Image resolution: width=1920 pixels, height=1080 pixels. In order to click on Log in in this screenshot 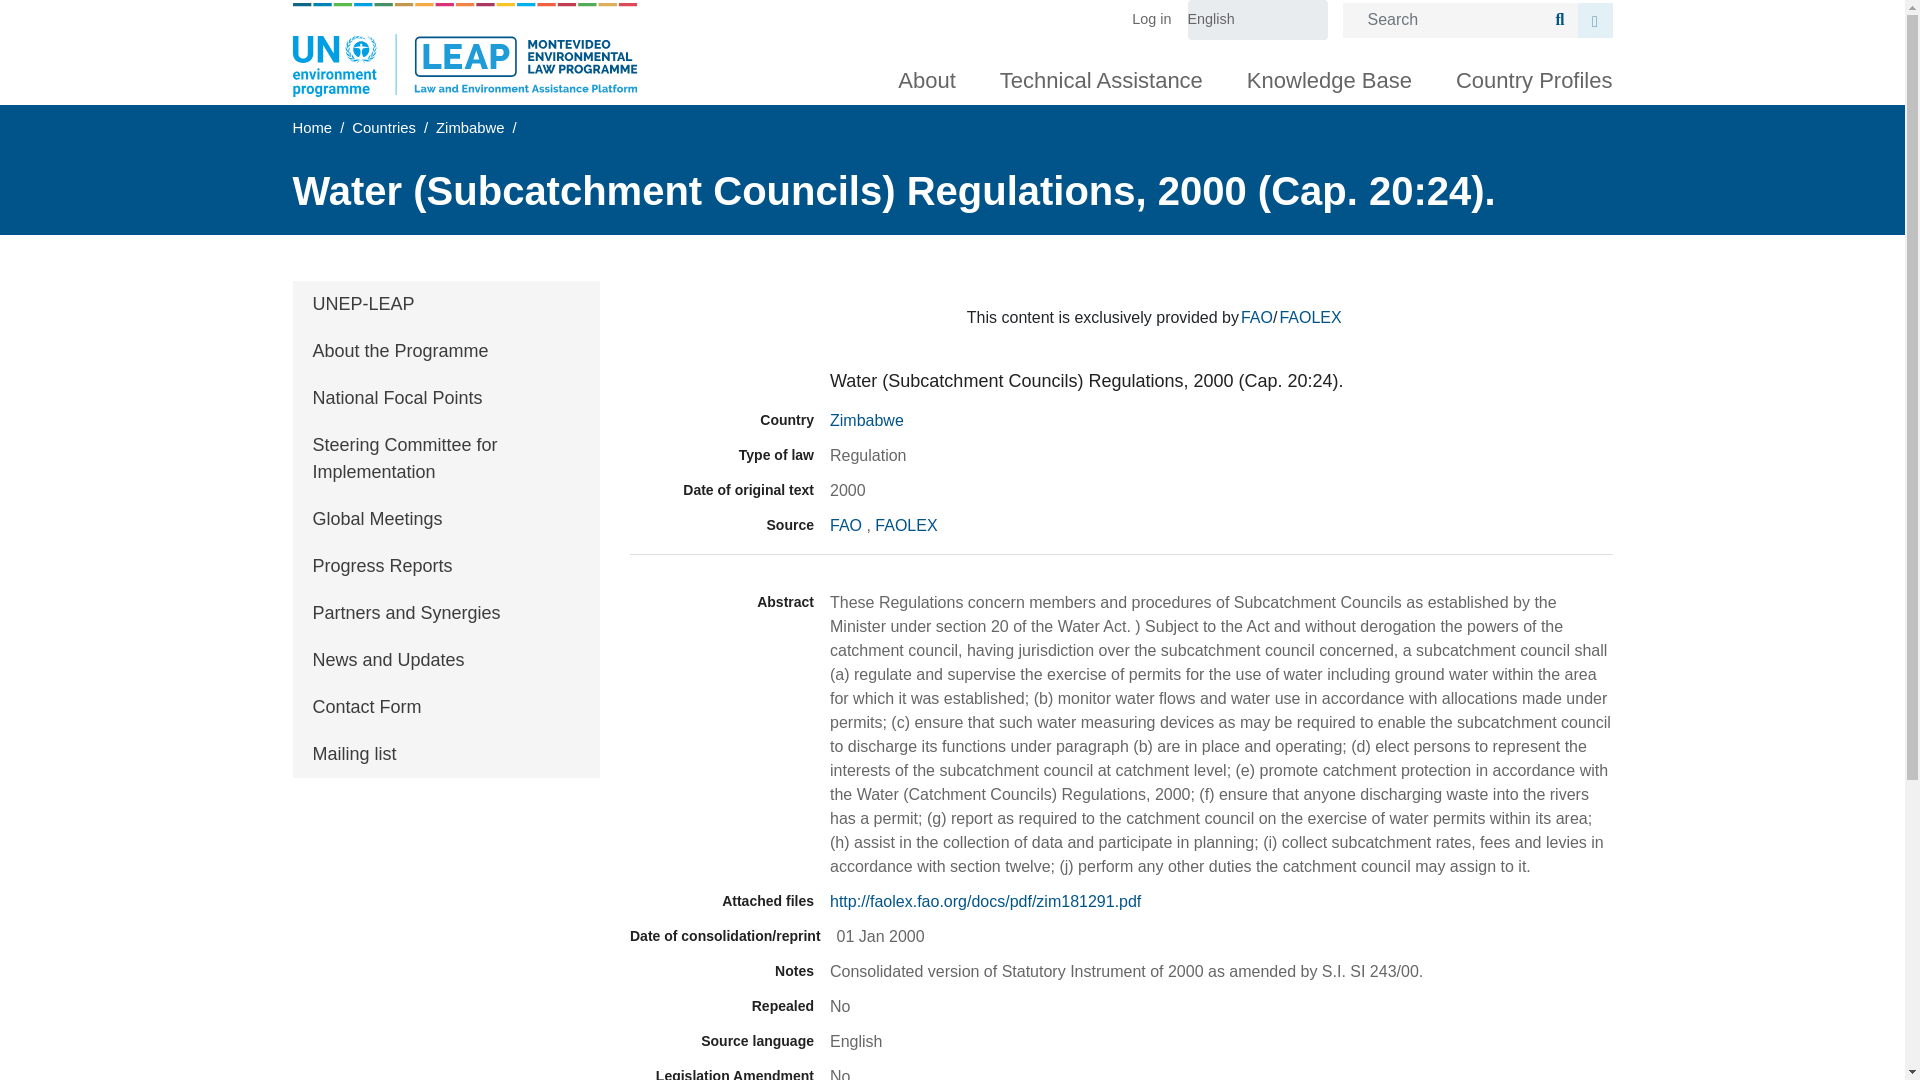, I will do `click(1159, 20)`.